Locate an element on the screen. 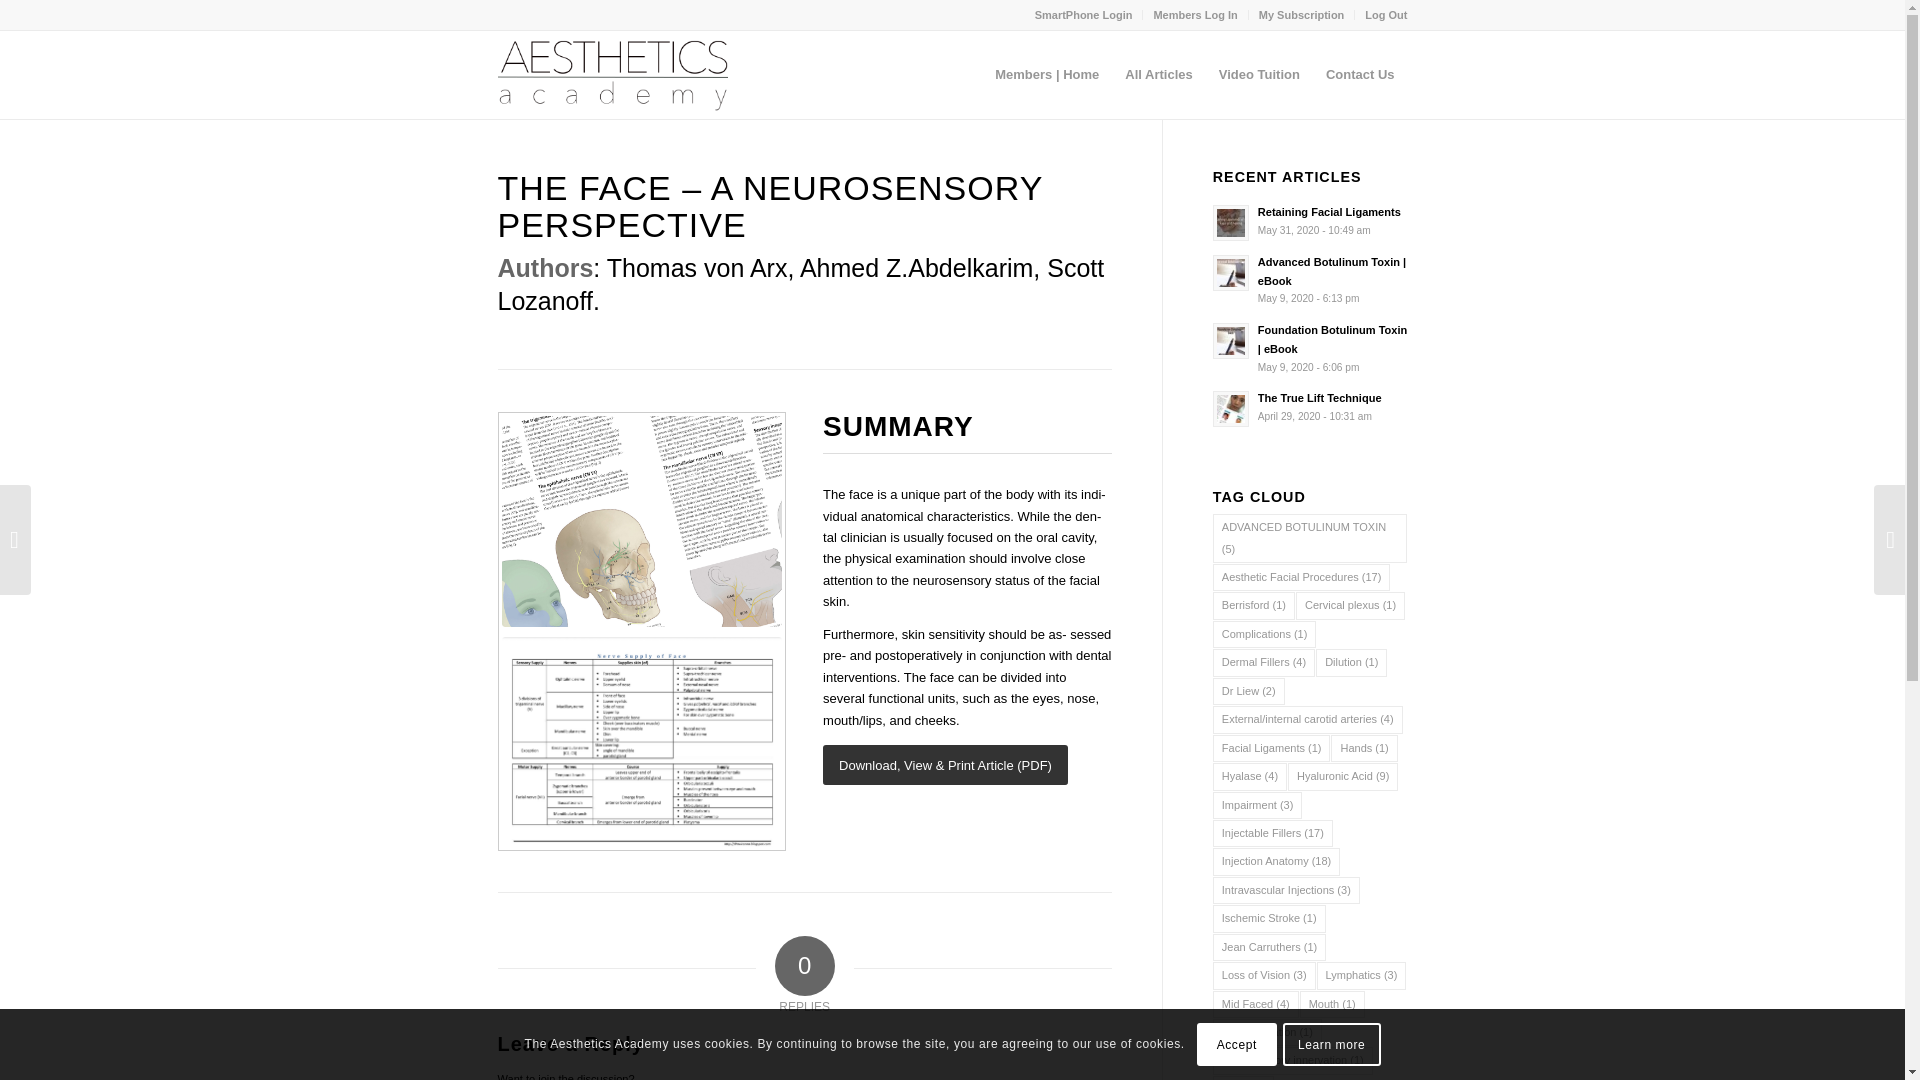  My Subscription is located at coordinates (1302, 15).